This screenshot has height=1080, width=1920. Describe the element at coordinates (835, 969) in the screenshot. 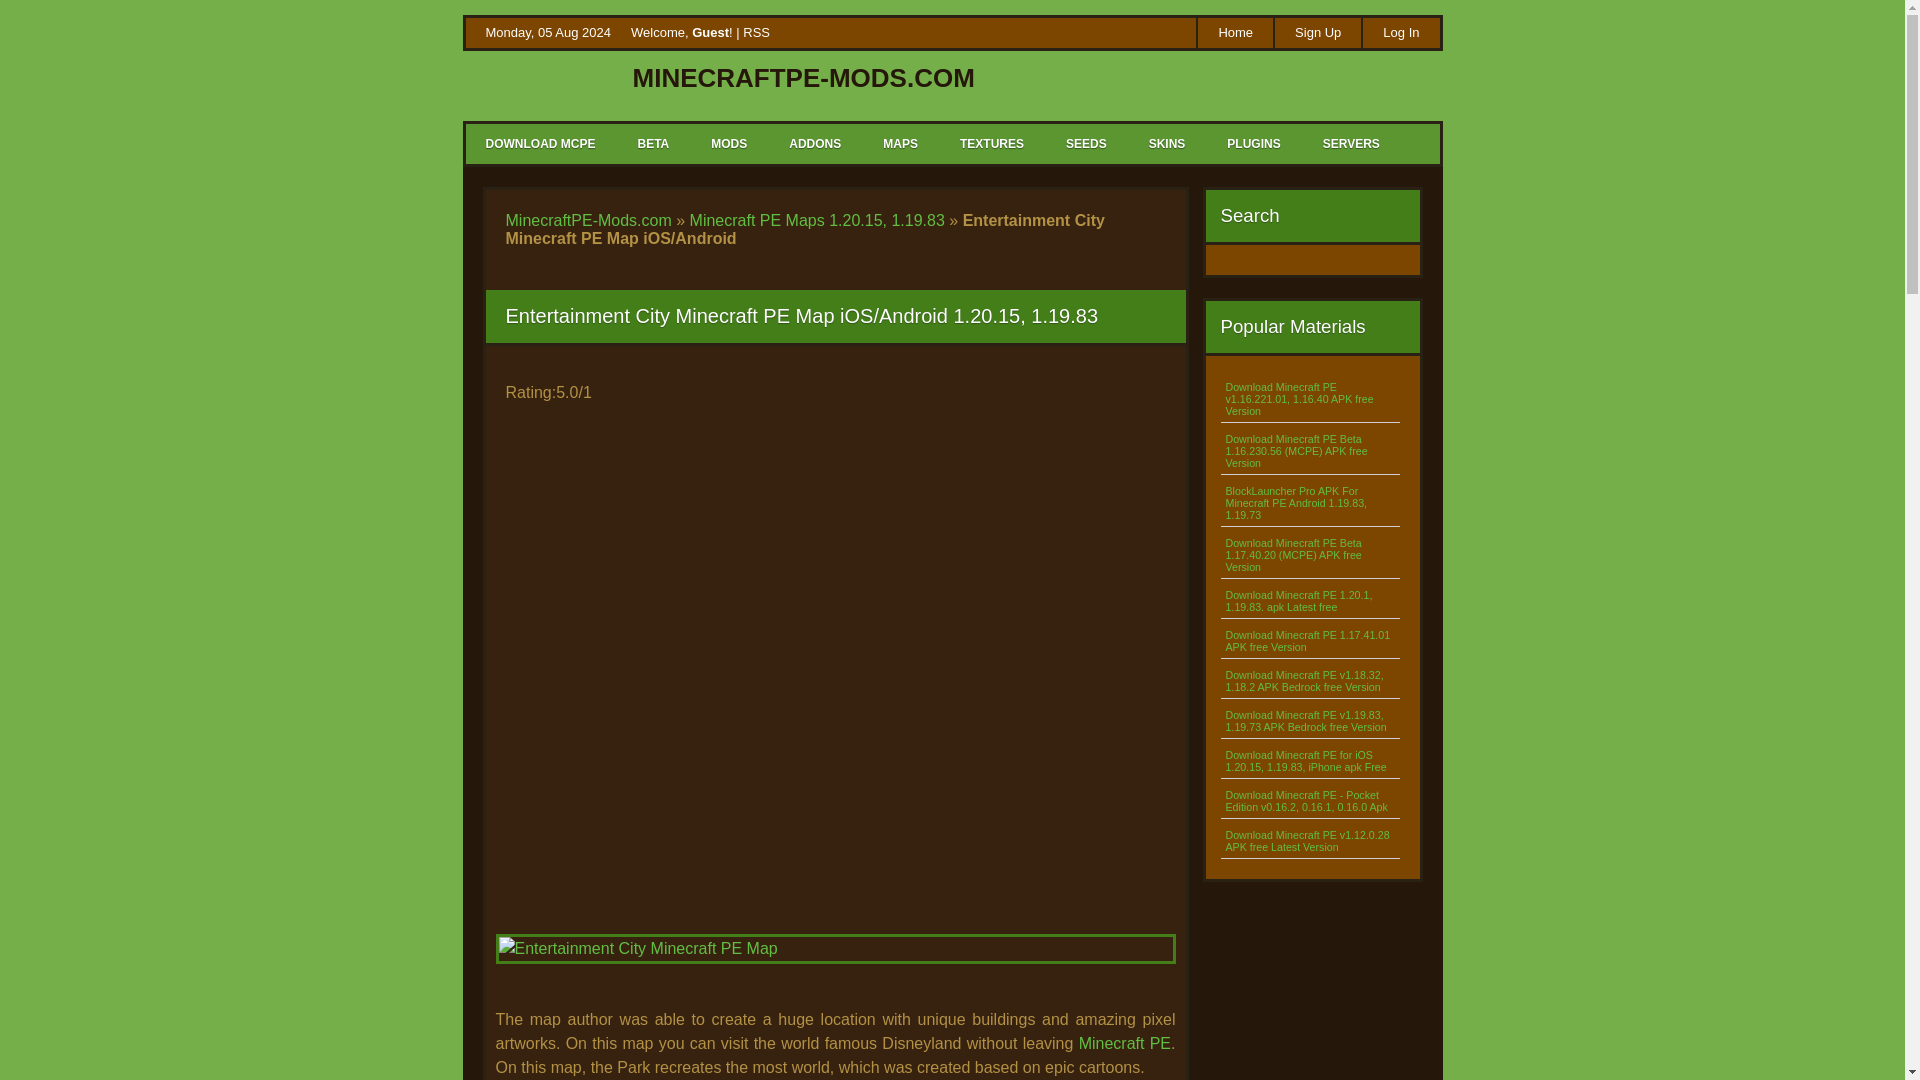

I see `Click to view in full size...` at that location.